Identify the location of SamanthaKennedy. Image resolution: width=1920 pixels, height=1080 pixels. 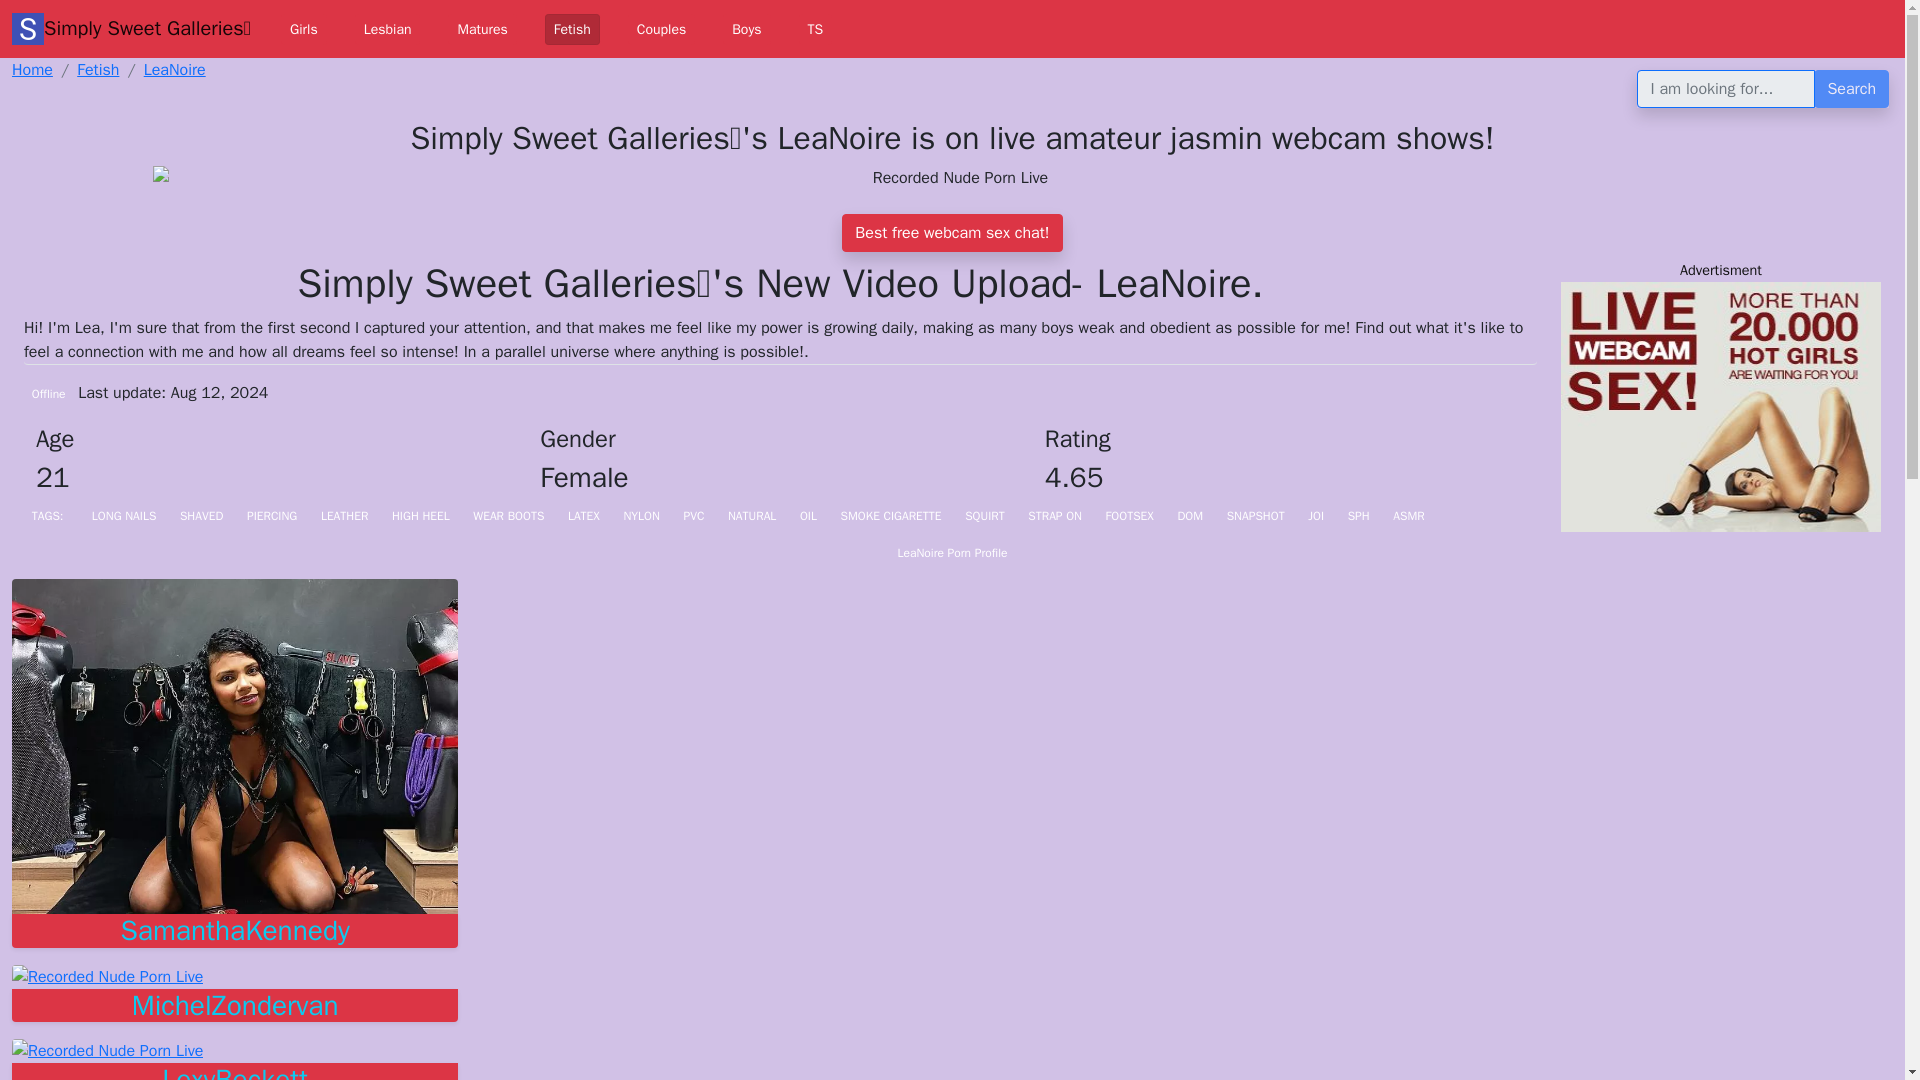
(234, 930).